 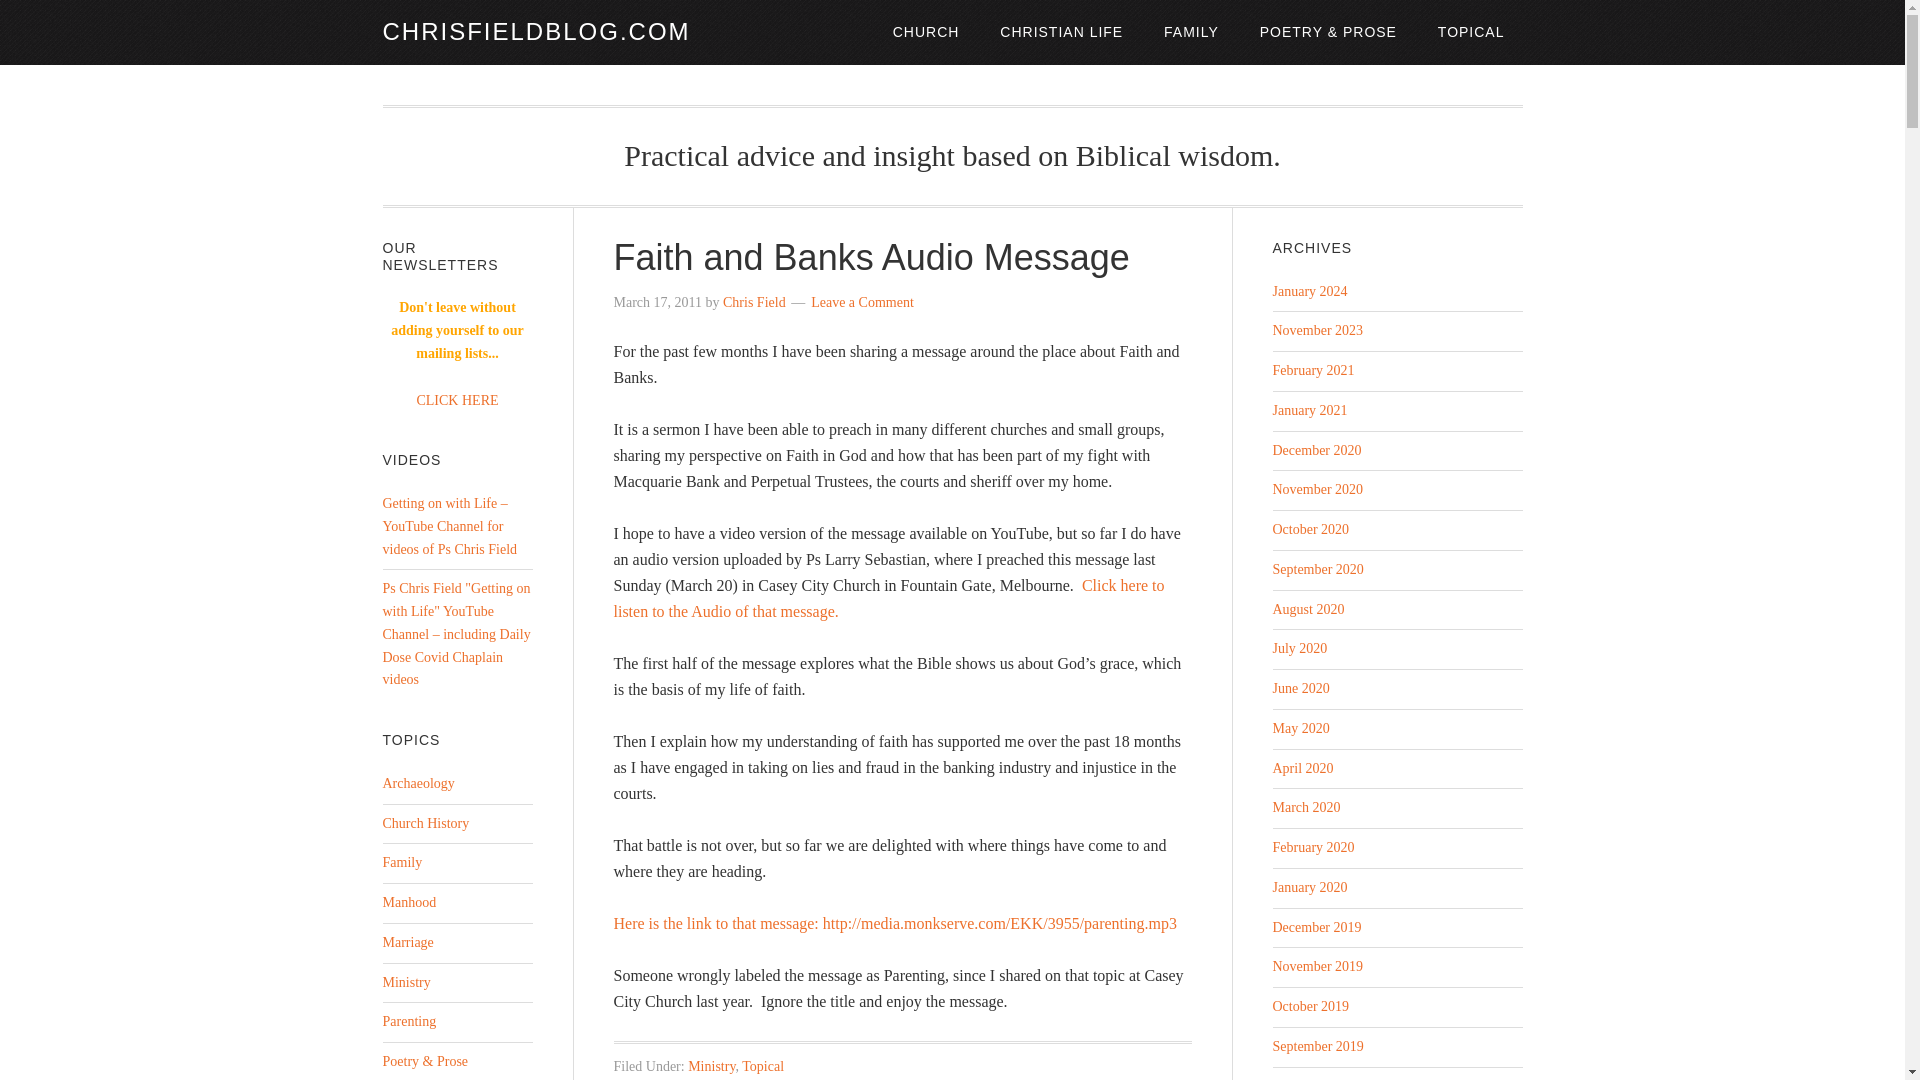 What do you see at coordinates (754, 302) in the screenshot?
I see `Chris Field` at bounding box center [754, 302].